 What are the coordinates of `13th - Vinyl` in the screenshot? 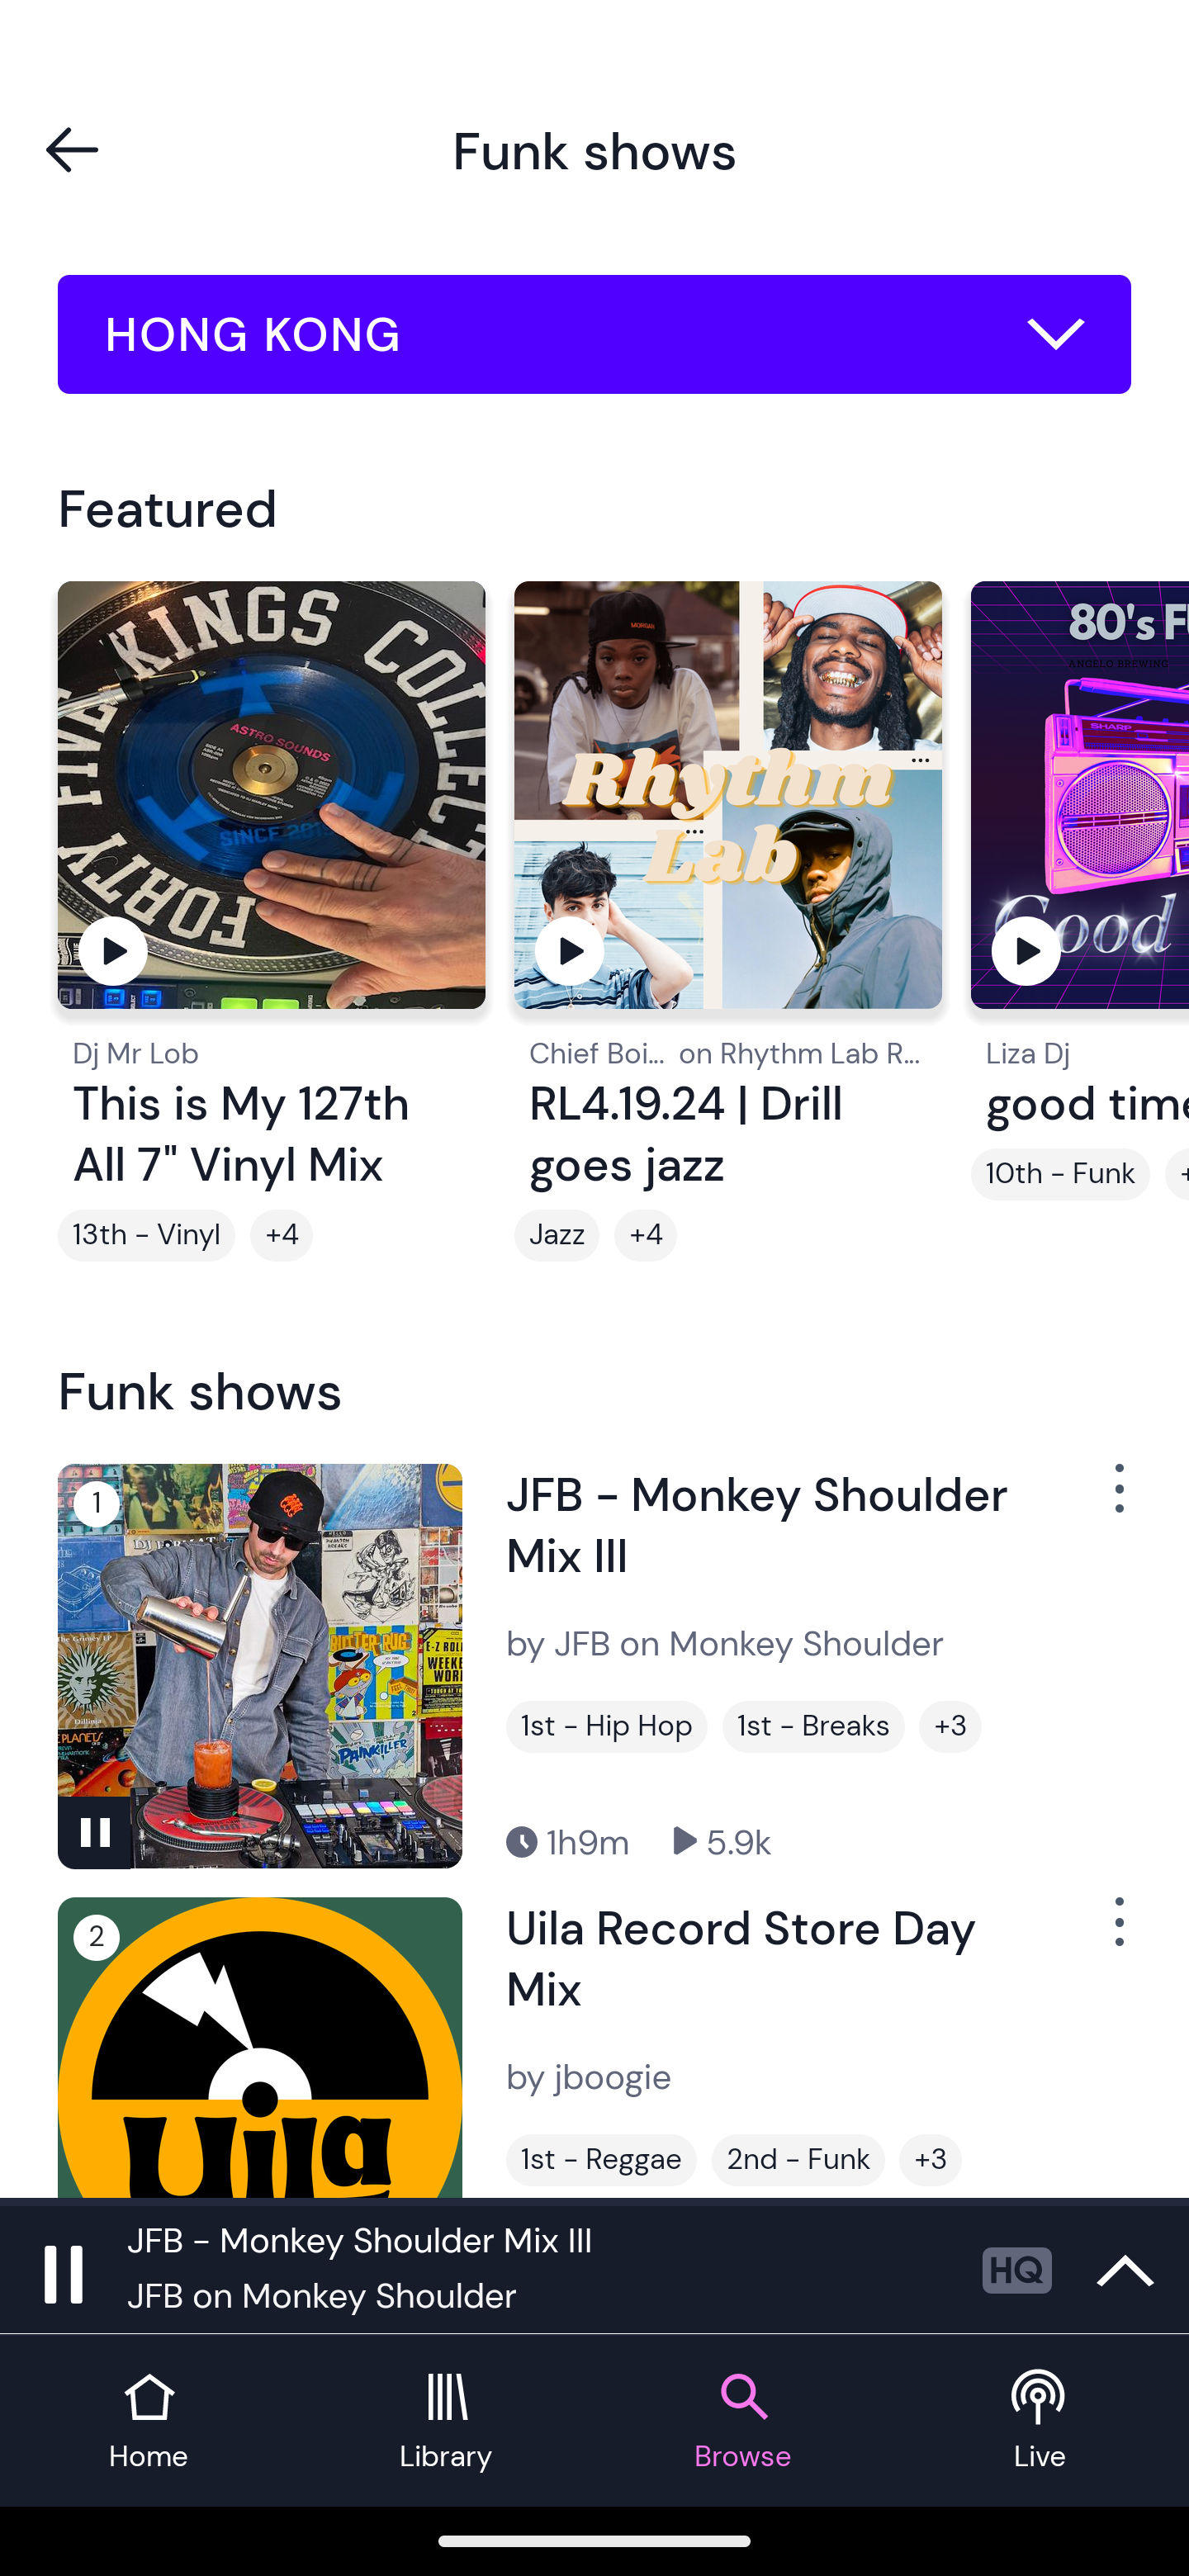 It's located at (147, 1236).